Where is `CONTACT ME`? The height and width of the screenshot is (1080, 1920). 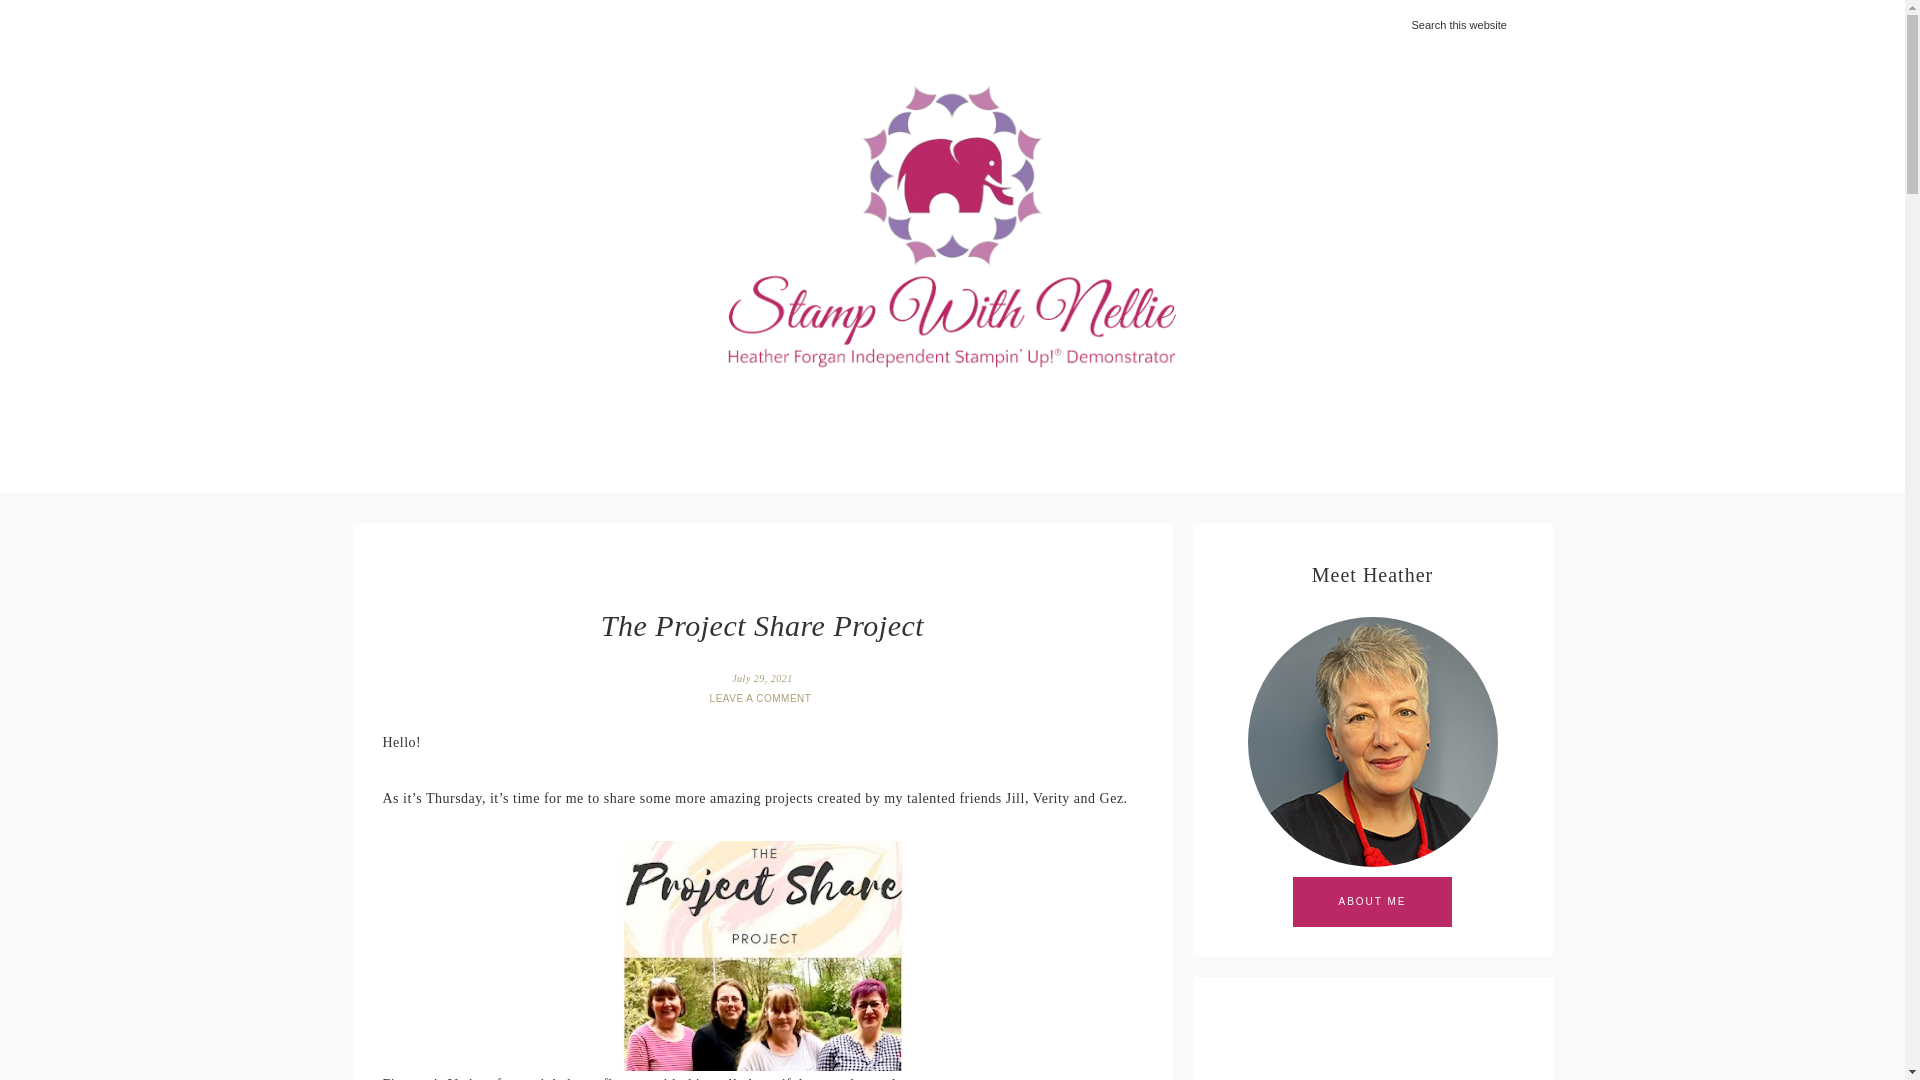
CONTACT ME is located at coordinates (1305, 426).